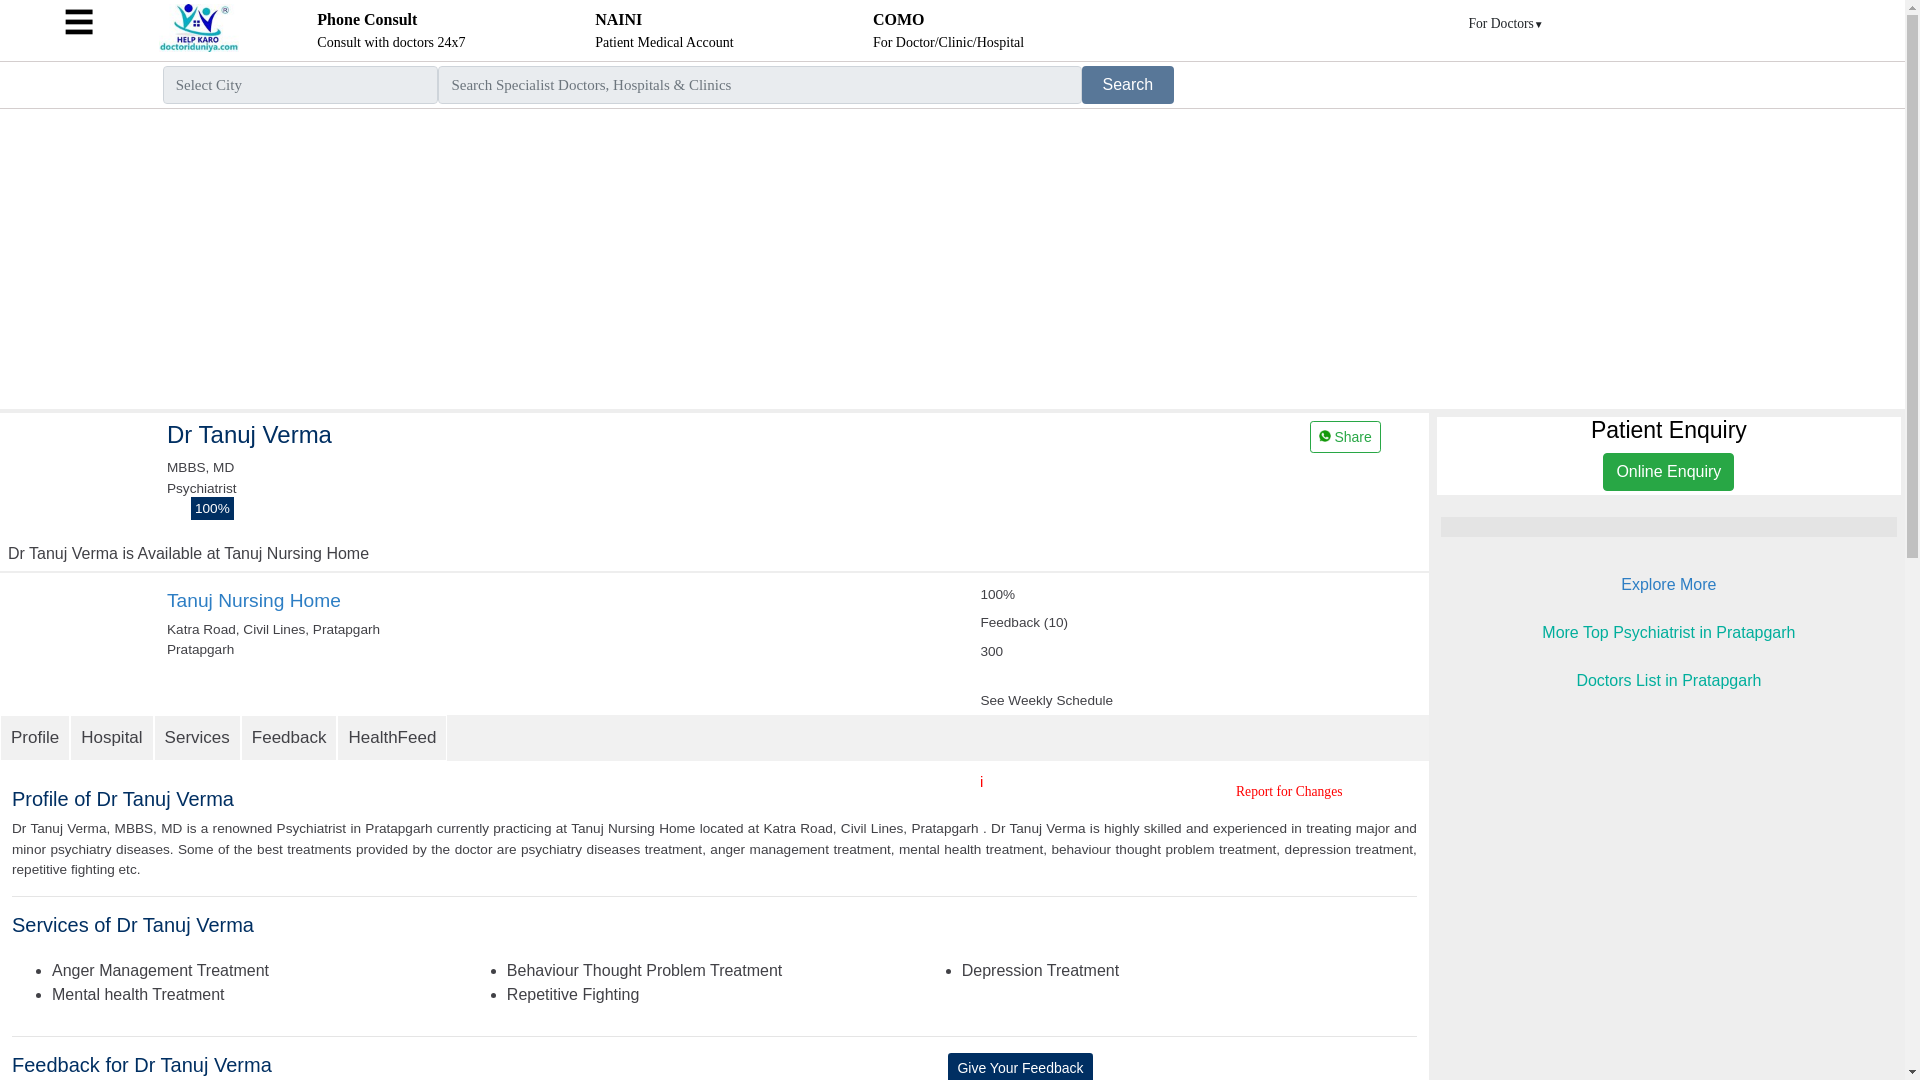  What do you see at coordinates (1344, 436) in the screenshot?
I see `Online Consult` at bounding box center [1344, 436].